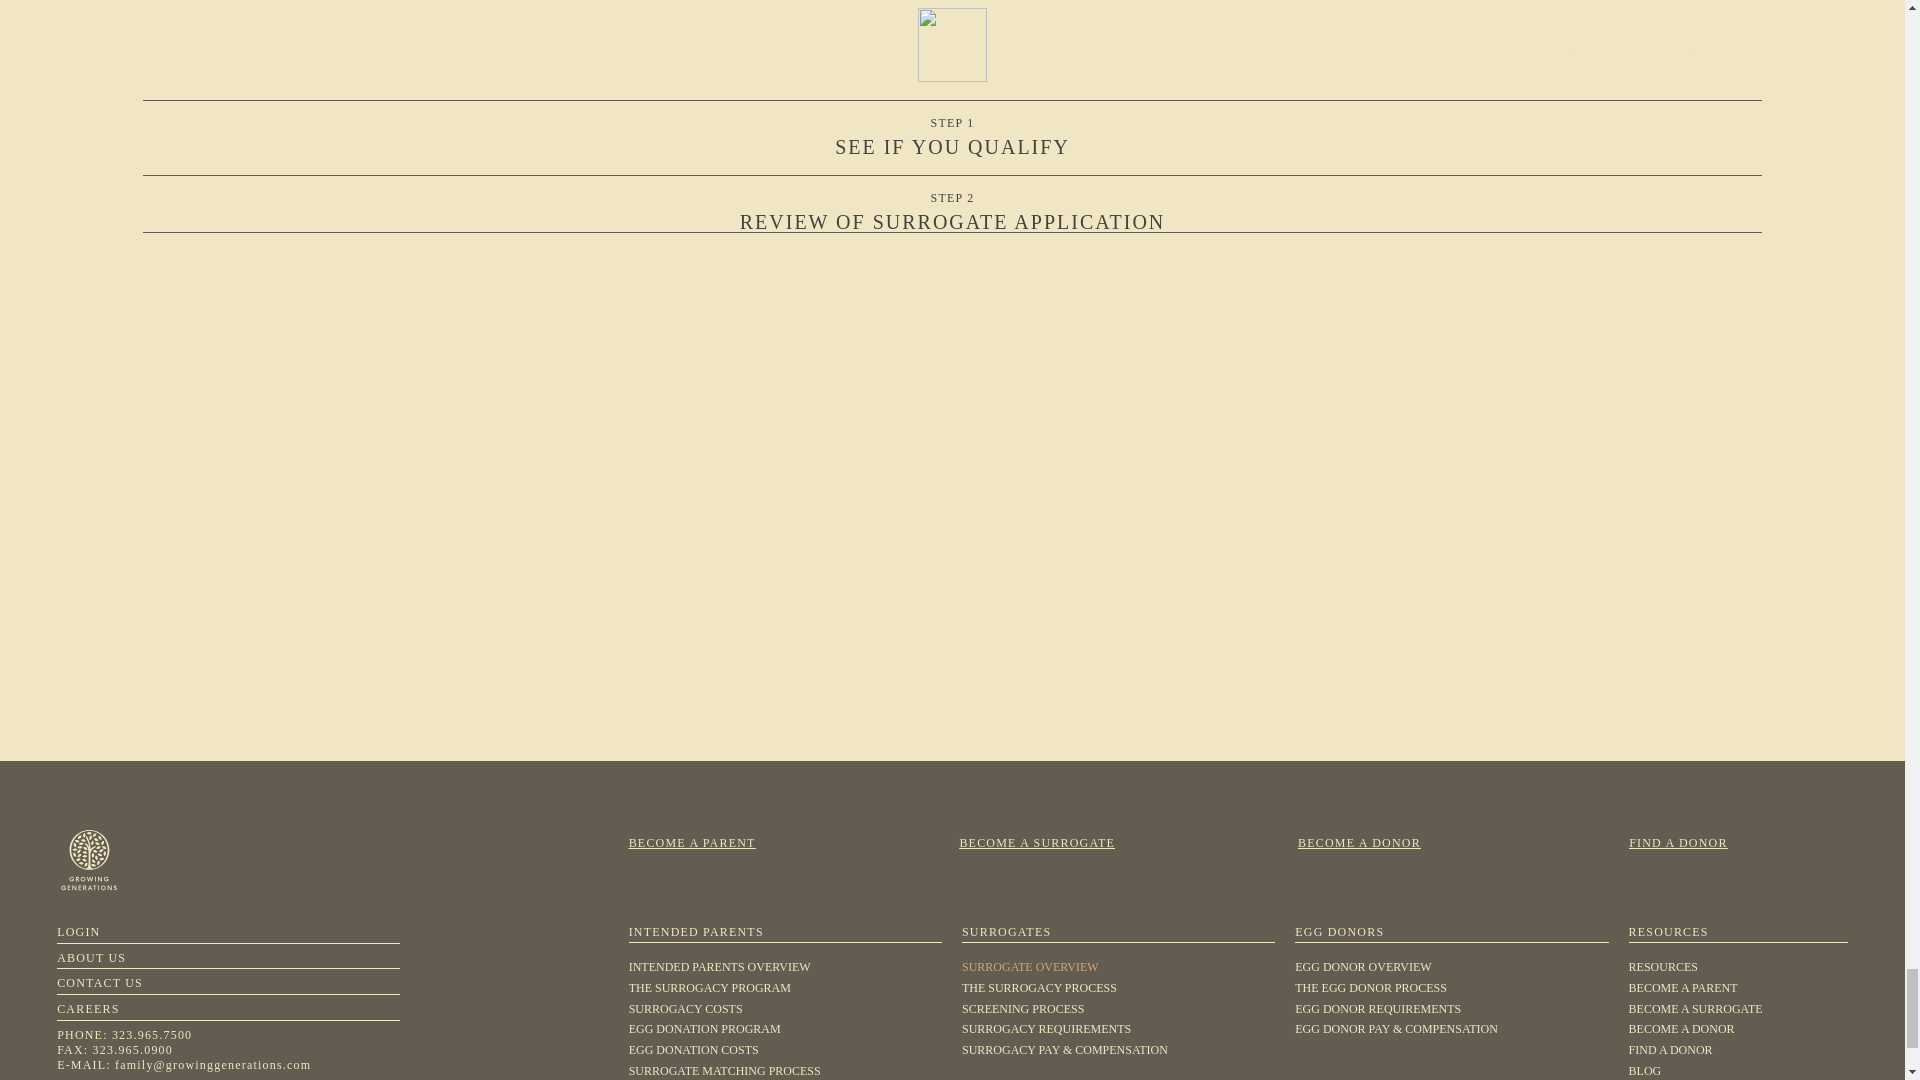 This screenshot has height=1080, width=1920. What do you see at coordinates (1738, 1009) in the screenshot?
I see `BECOME A SURROGATE` at bounding box center [1738, 1009].